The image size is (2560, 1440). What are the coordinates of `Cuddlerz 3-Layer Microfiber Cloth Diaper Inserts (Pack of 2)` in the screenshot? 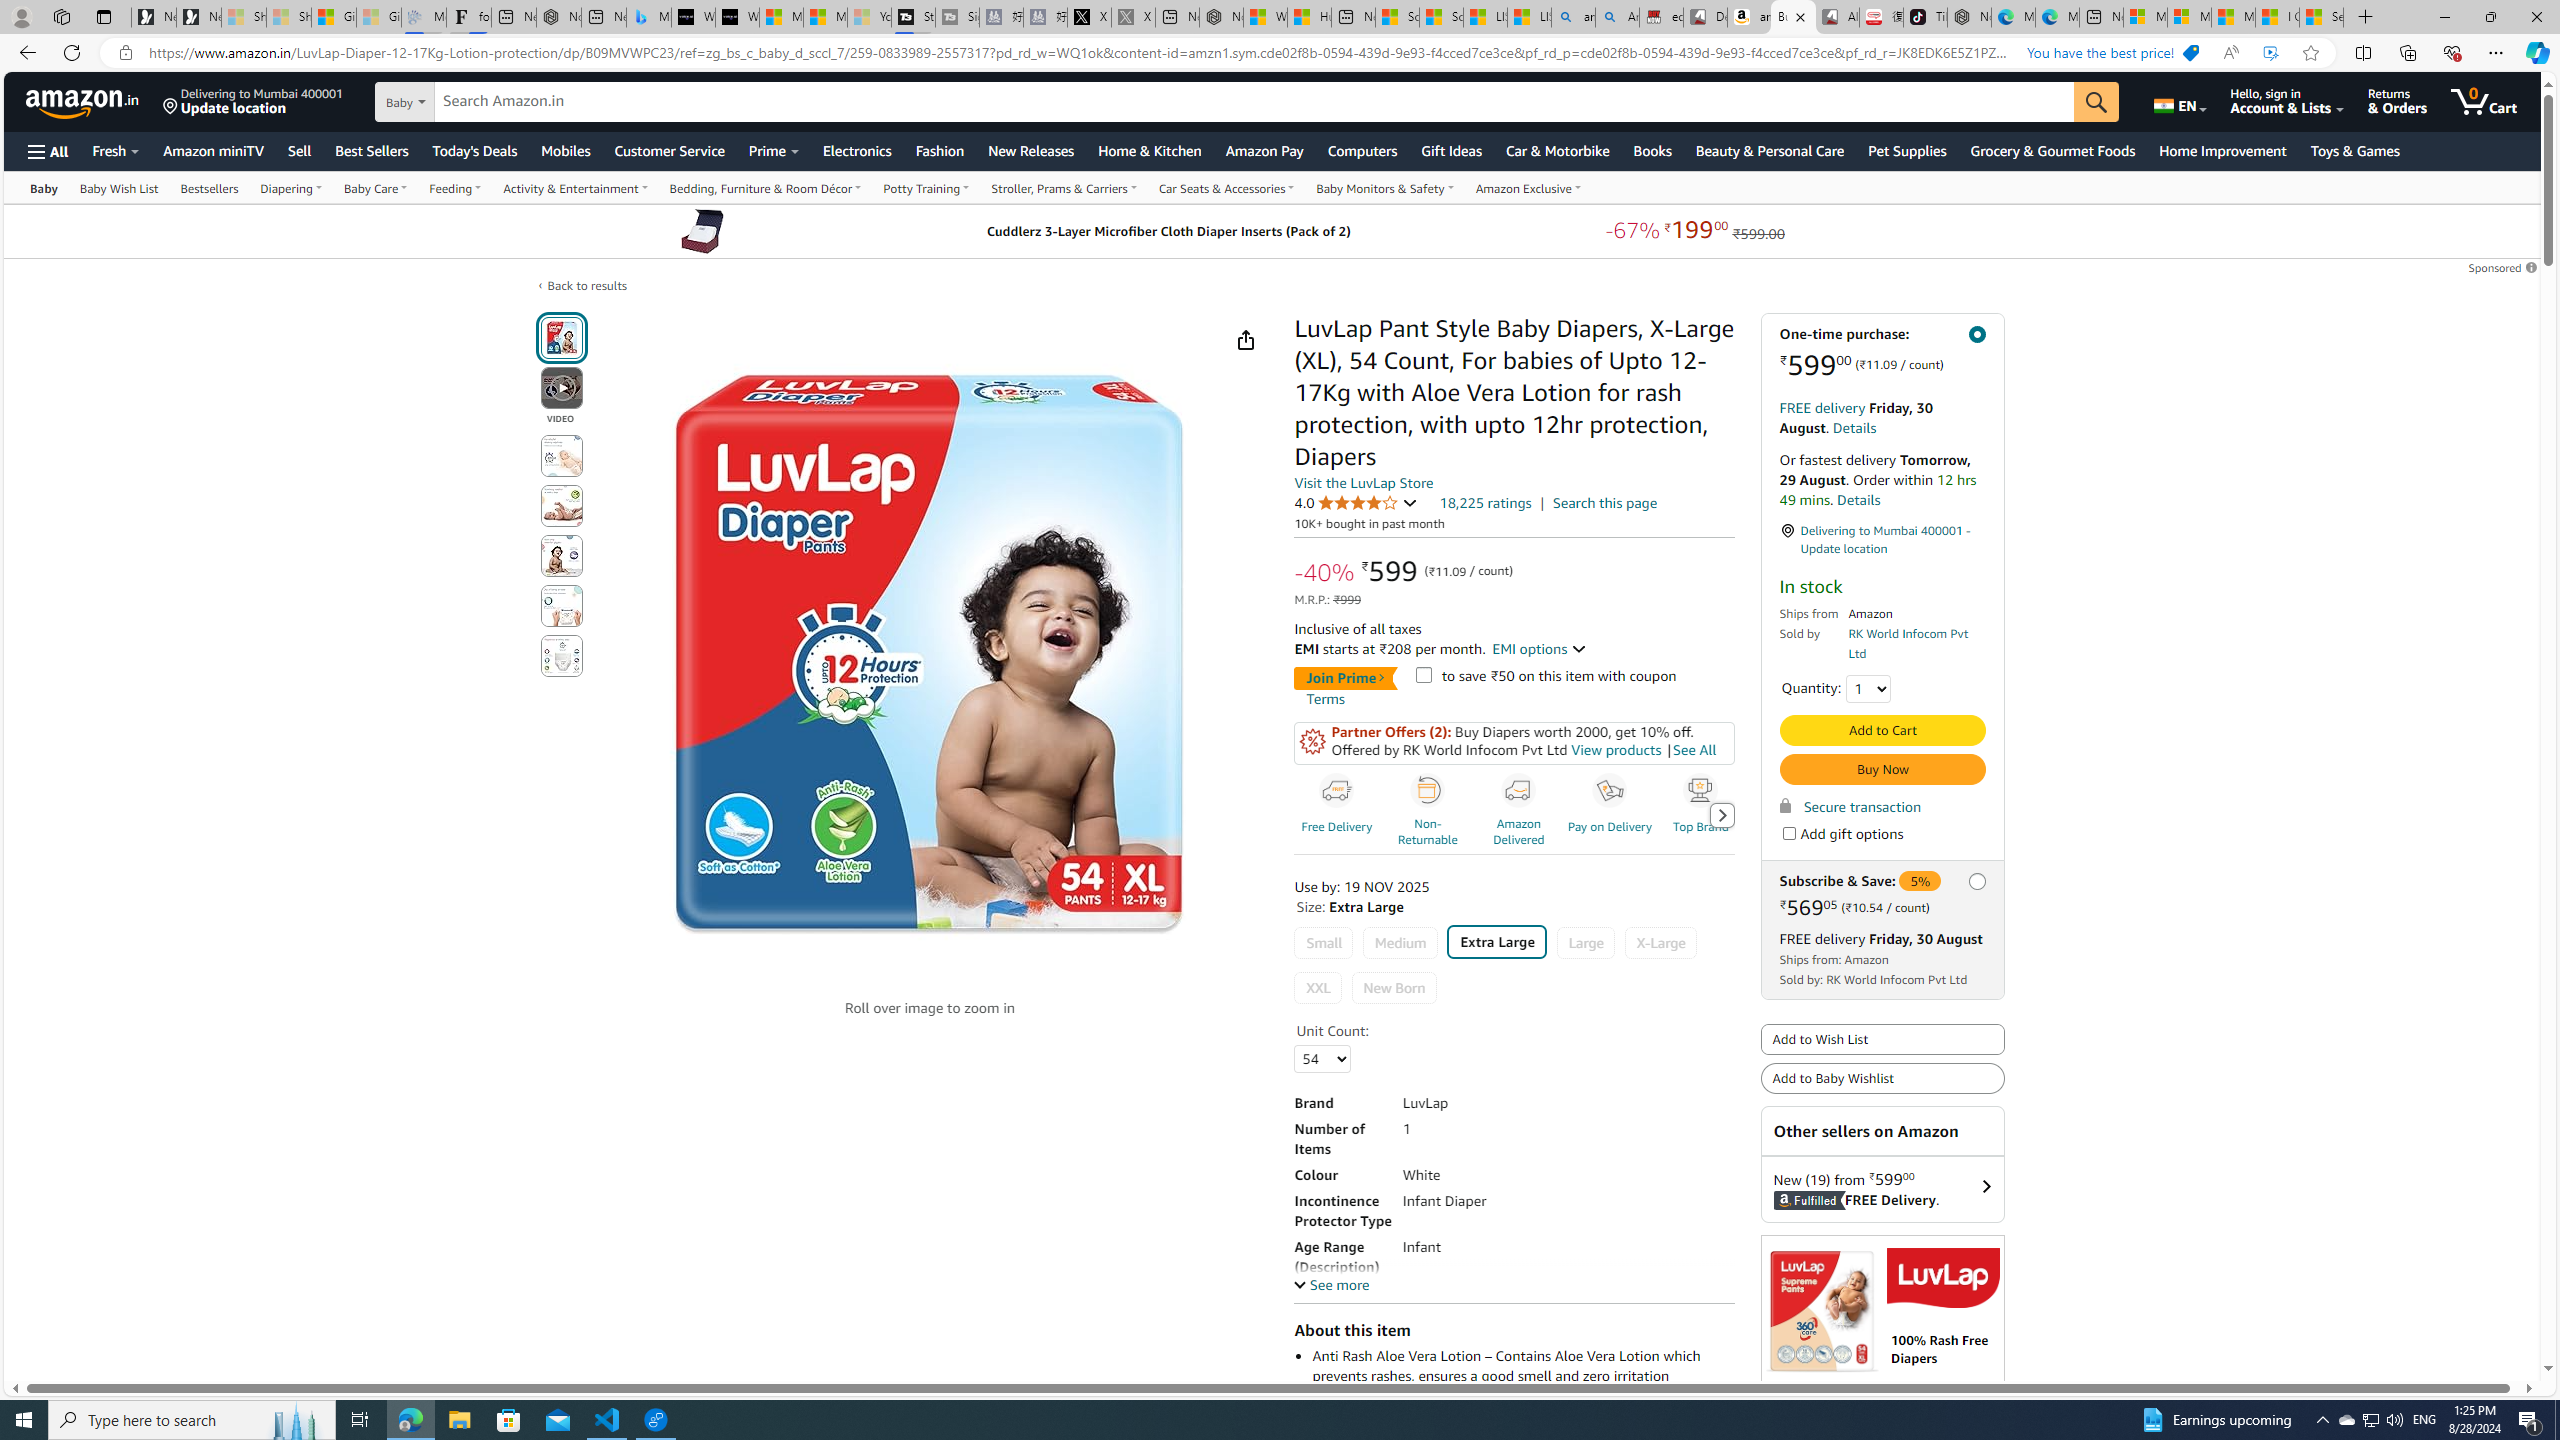 It's located at (701, 230).